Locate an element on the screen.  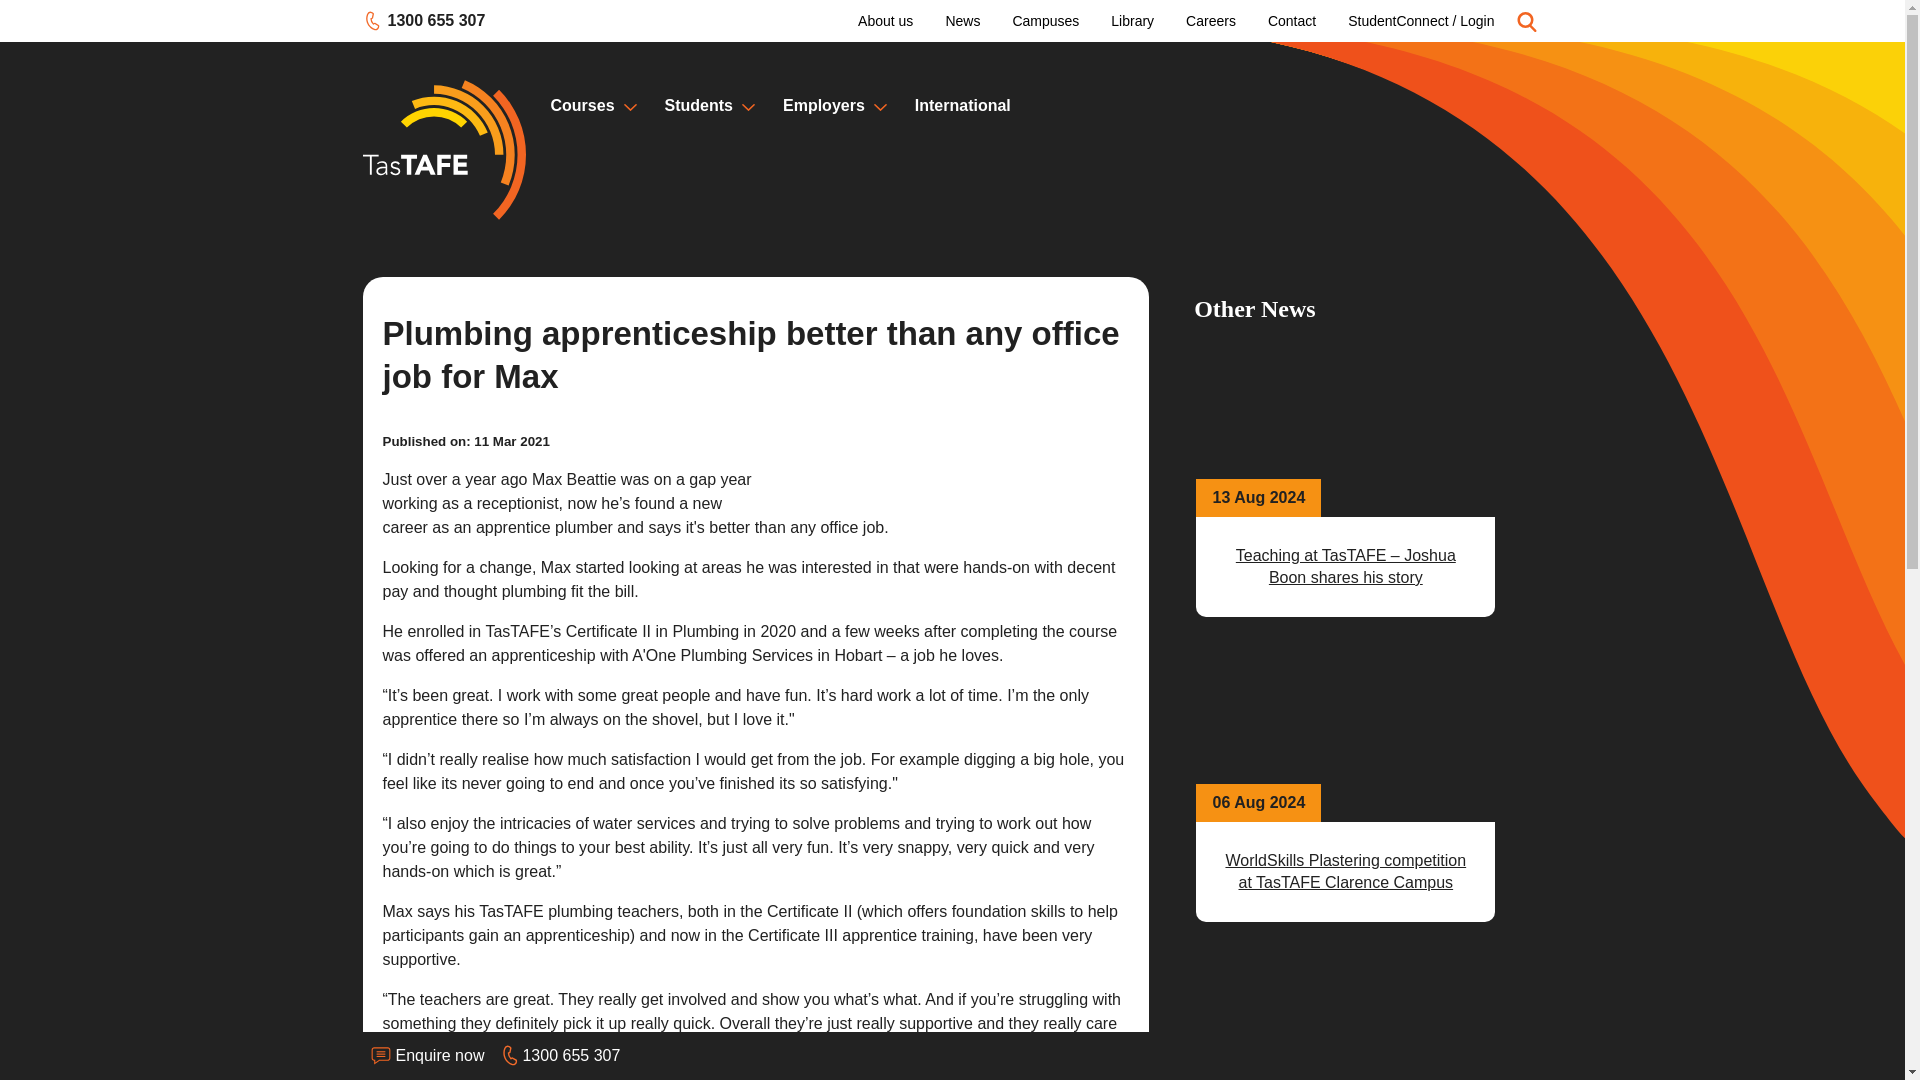
Campuses is located at coordinates (1045, 22).